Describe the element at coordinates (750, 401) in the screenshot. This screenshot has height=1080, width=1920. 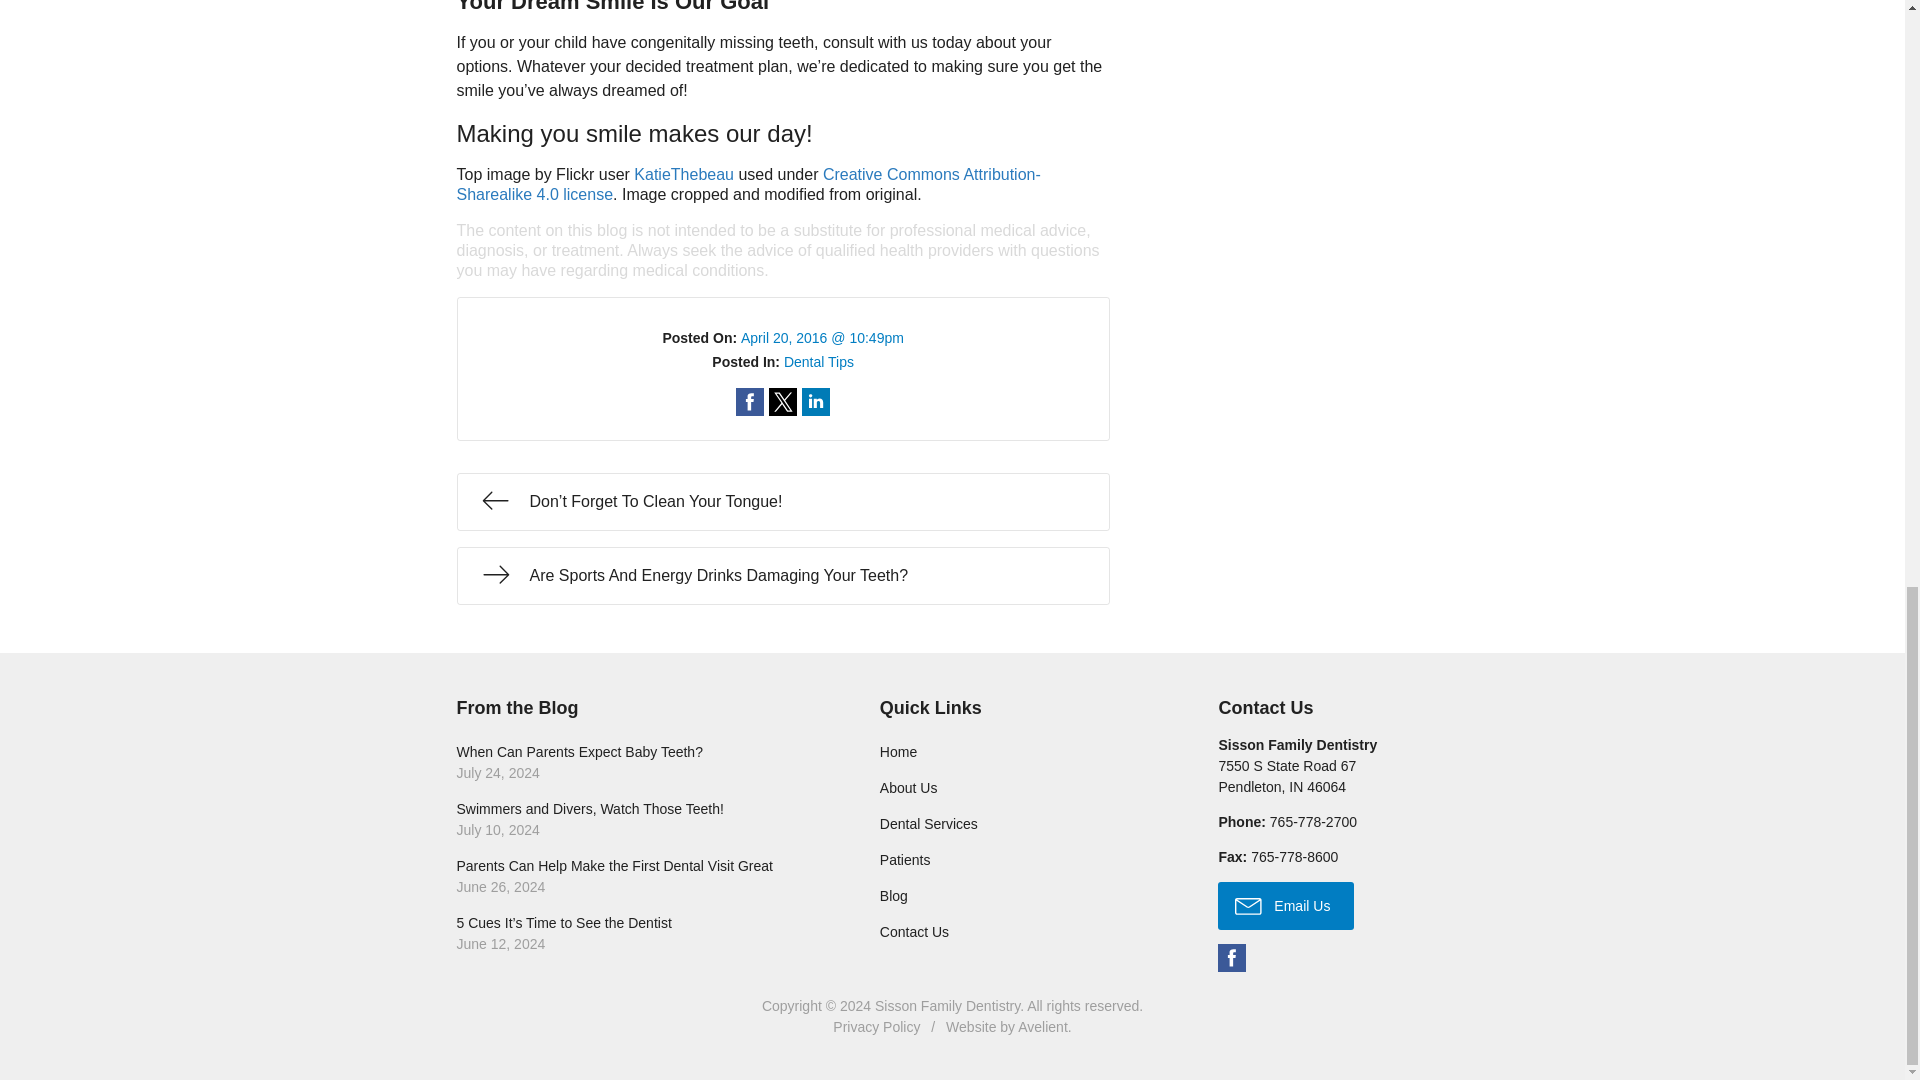
I see `Home` at that location.